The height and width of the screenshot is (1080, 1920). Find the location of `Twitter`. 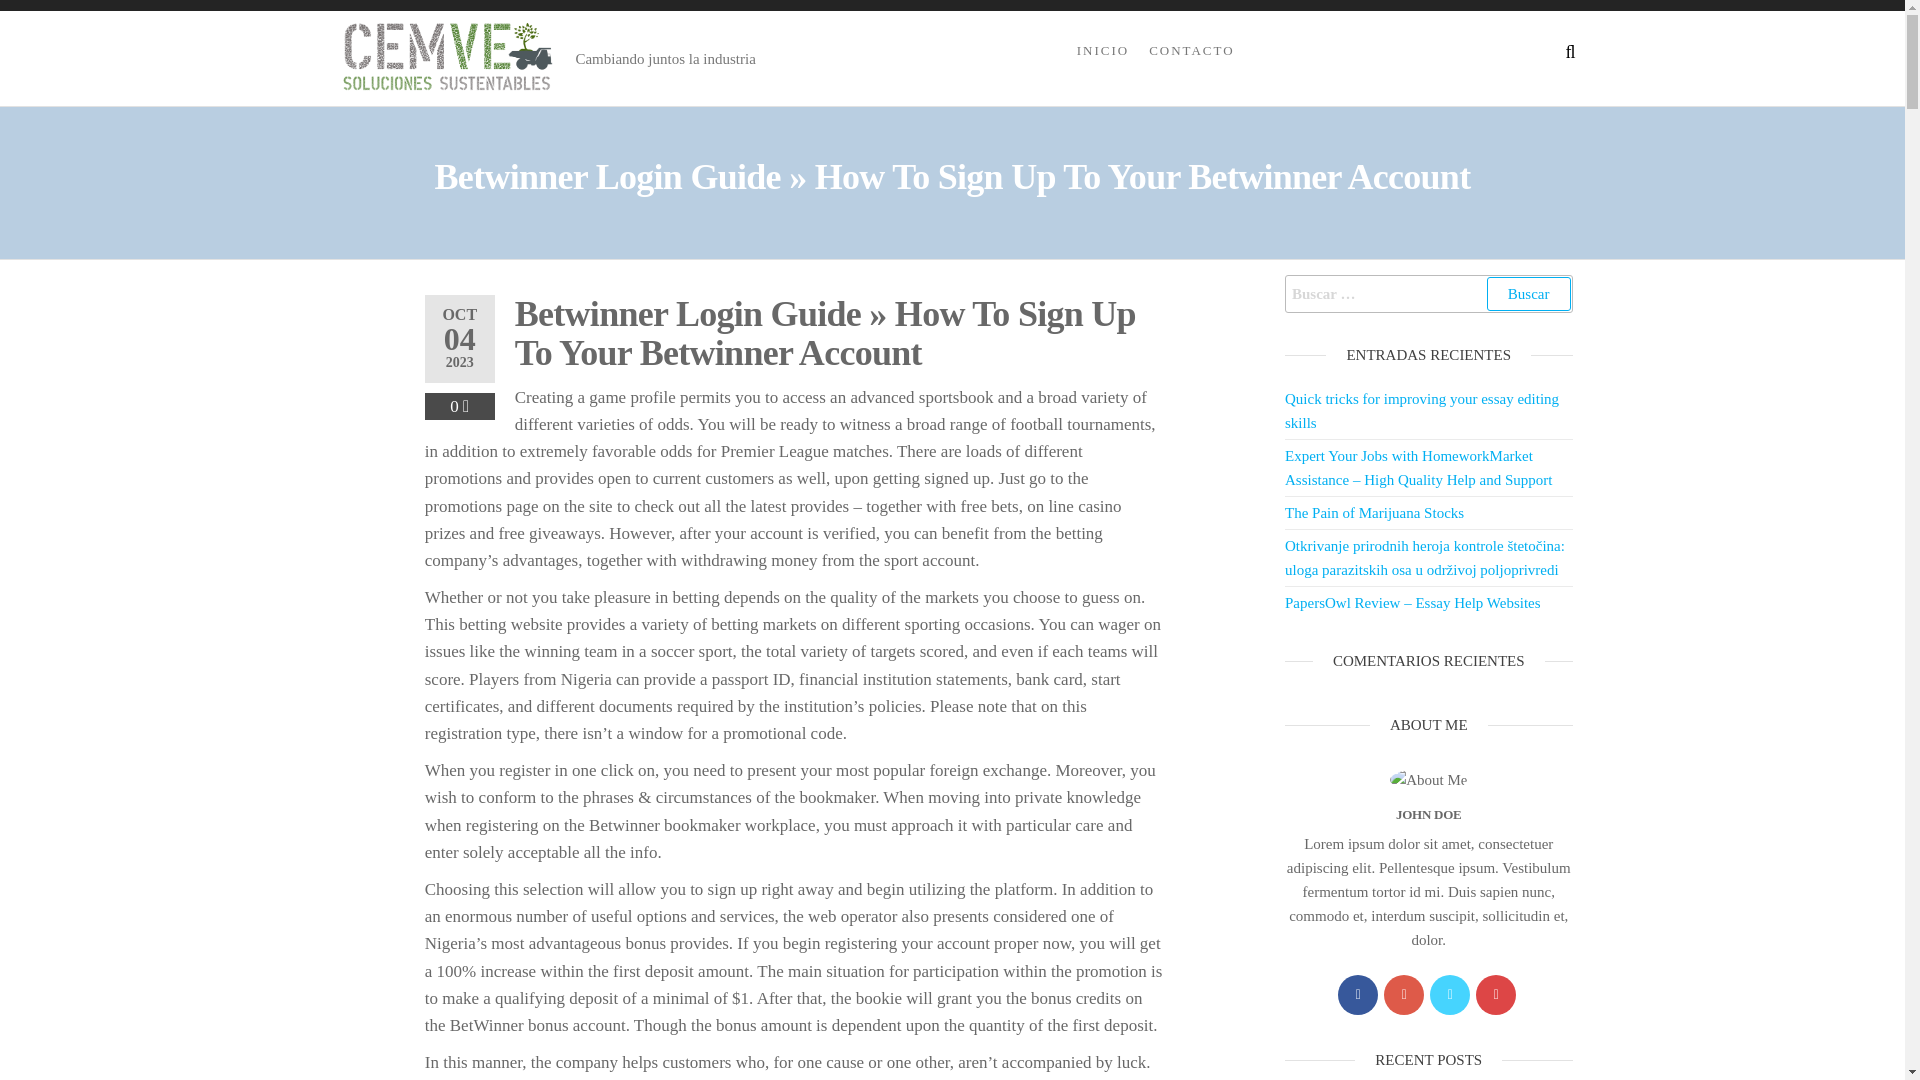

Twitter is located at coordinates (1450, 995).